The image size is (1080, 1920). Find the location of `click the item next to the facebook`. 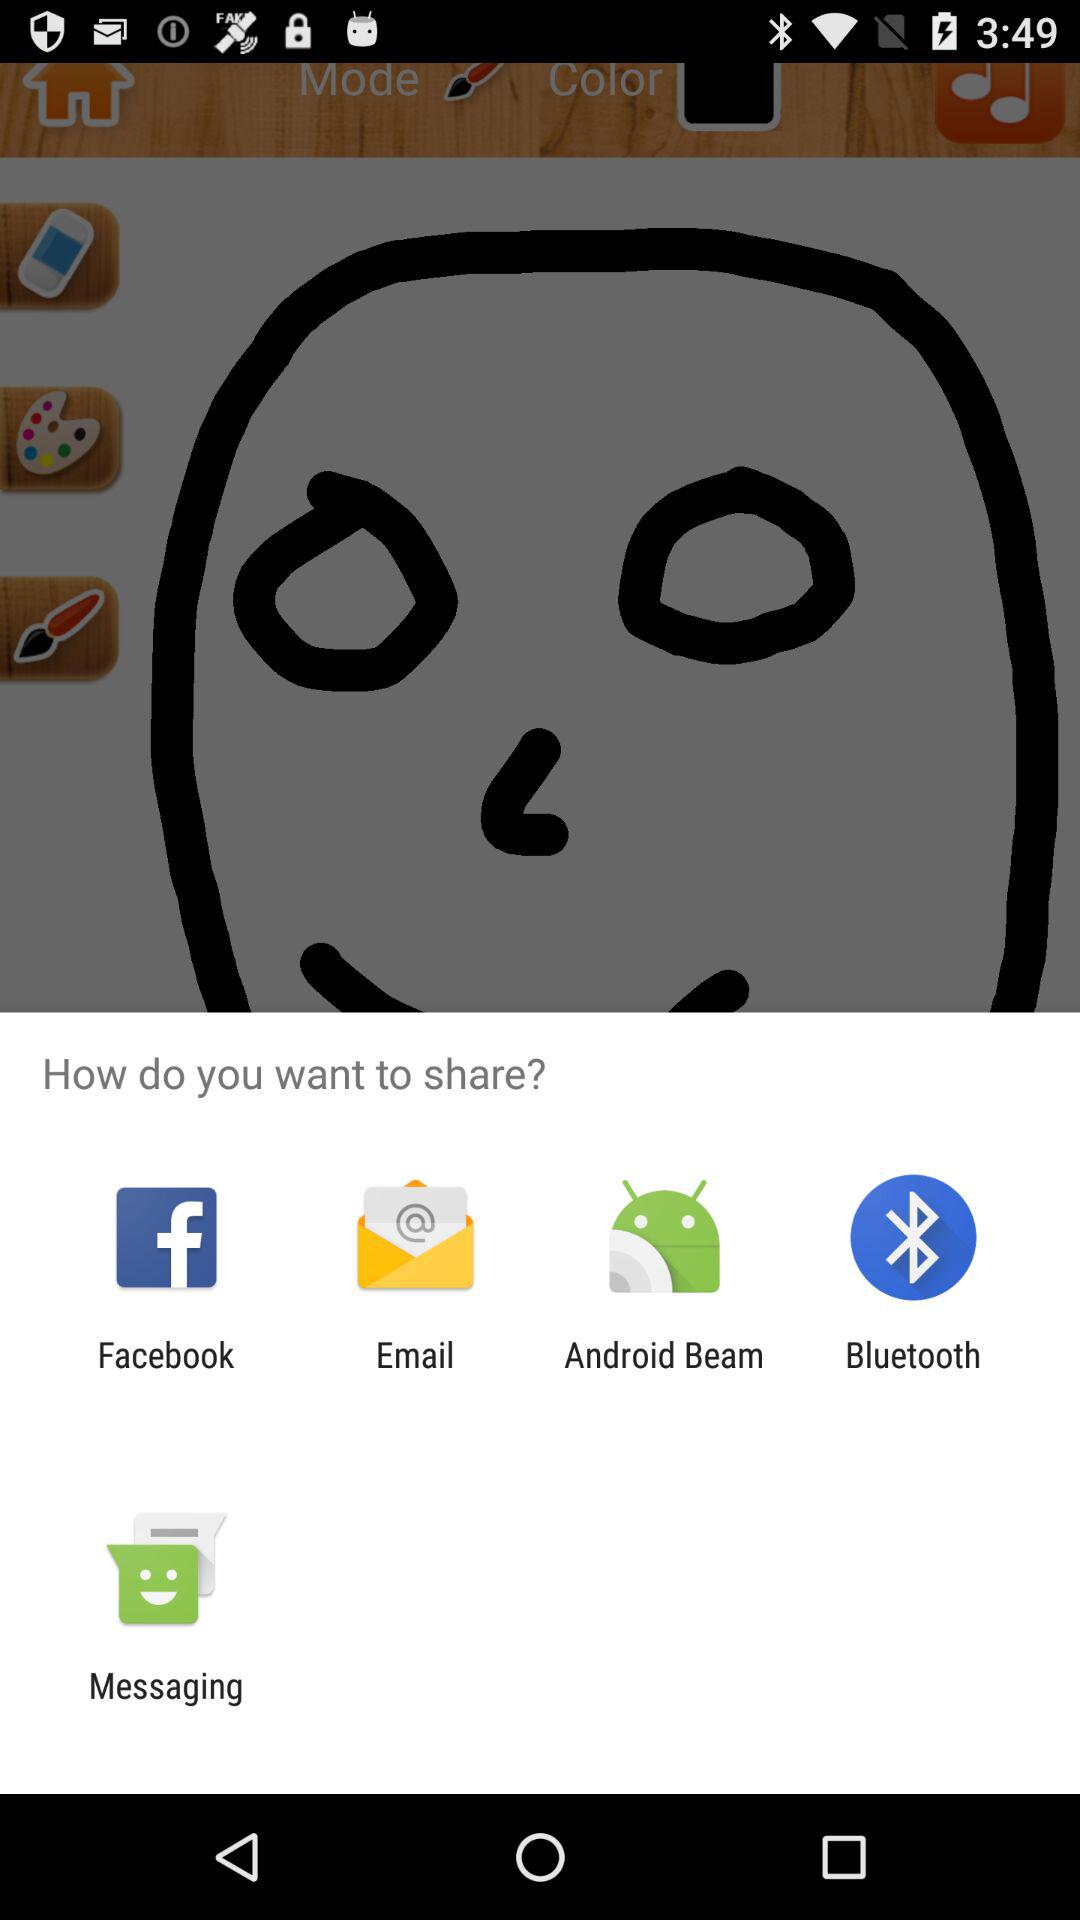

click the item next to the facebook is located at coordinates (414, 1375).